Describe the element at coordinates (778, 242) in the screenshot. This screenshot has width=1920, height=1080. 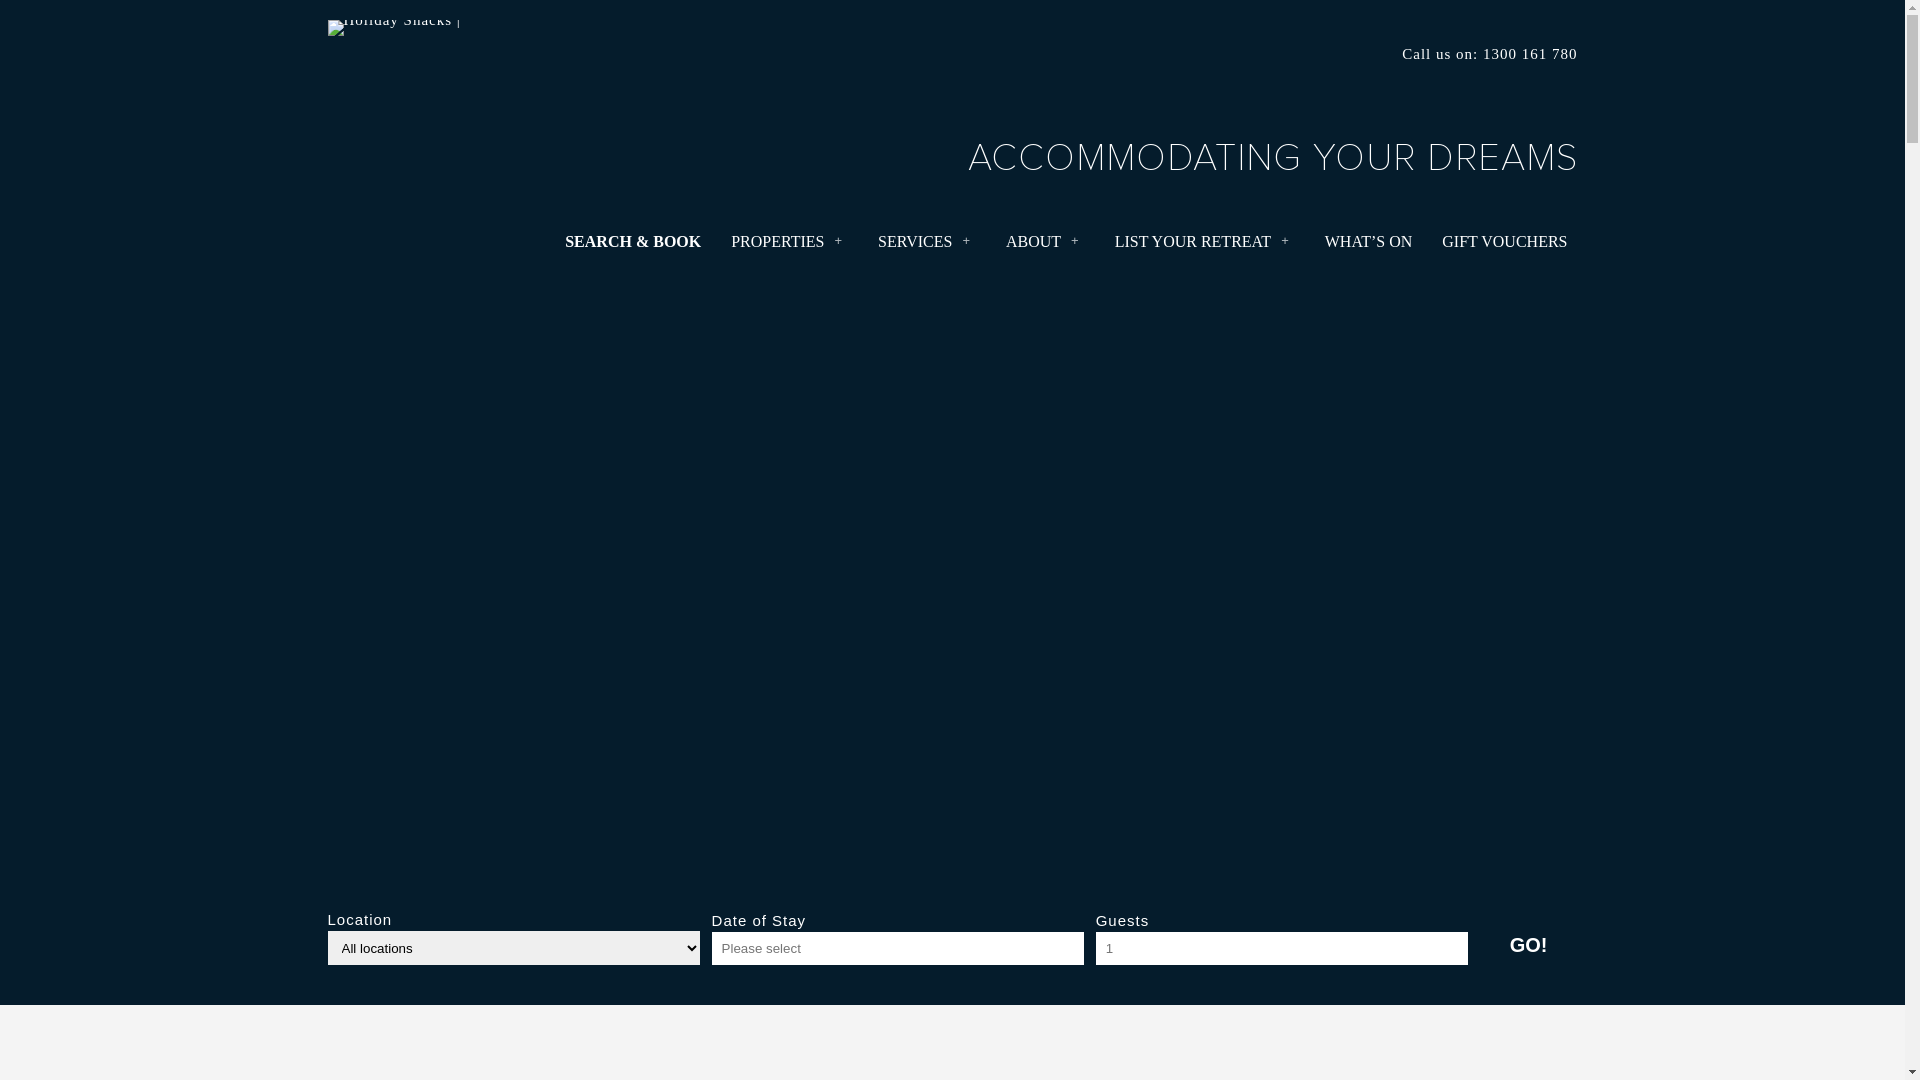
I see `PROPERTIES` at that location.